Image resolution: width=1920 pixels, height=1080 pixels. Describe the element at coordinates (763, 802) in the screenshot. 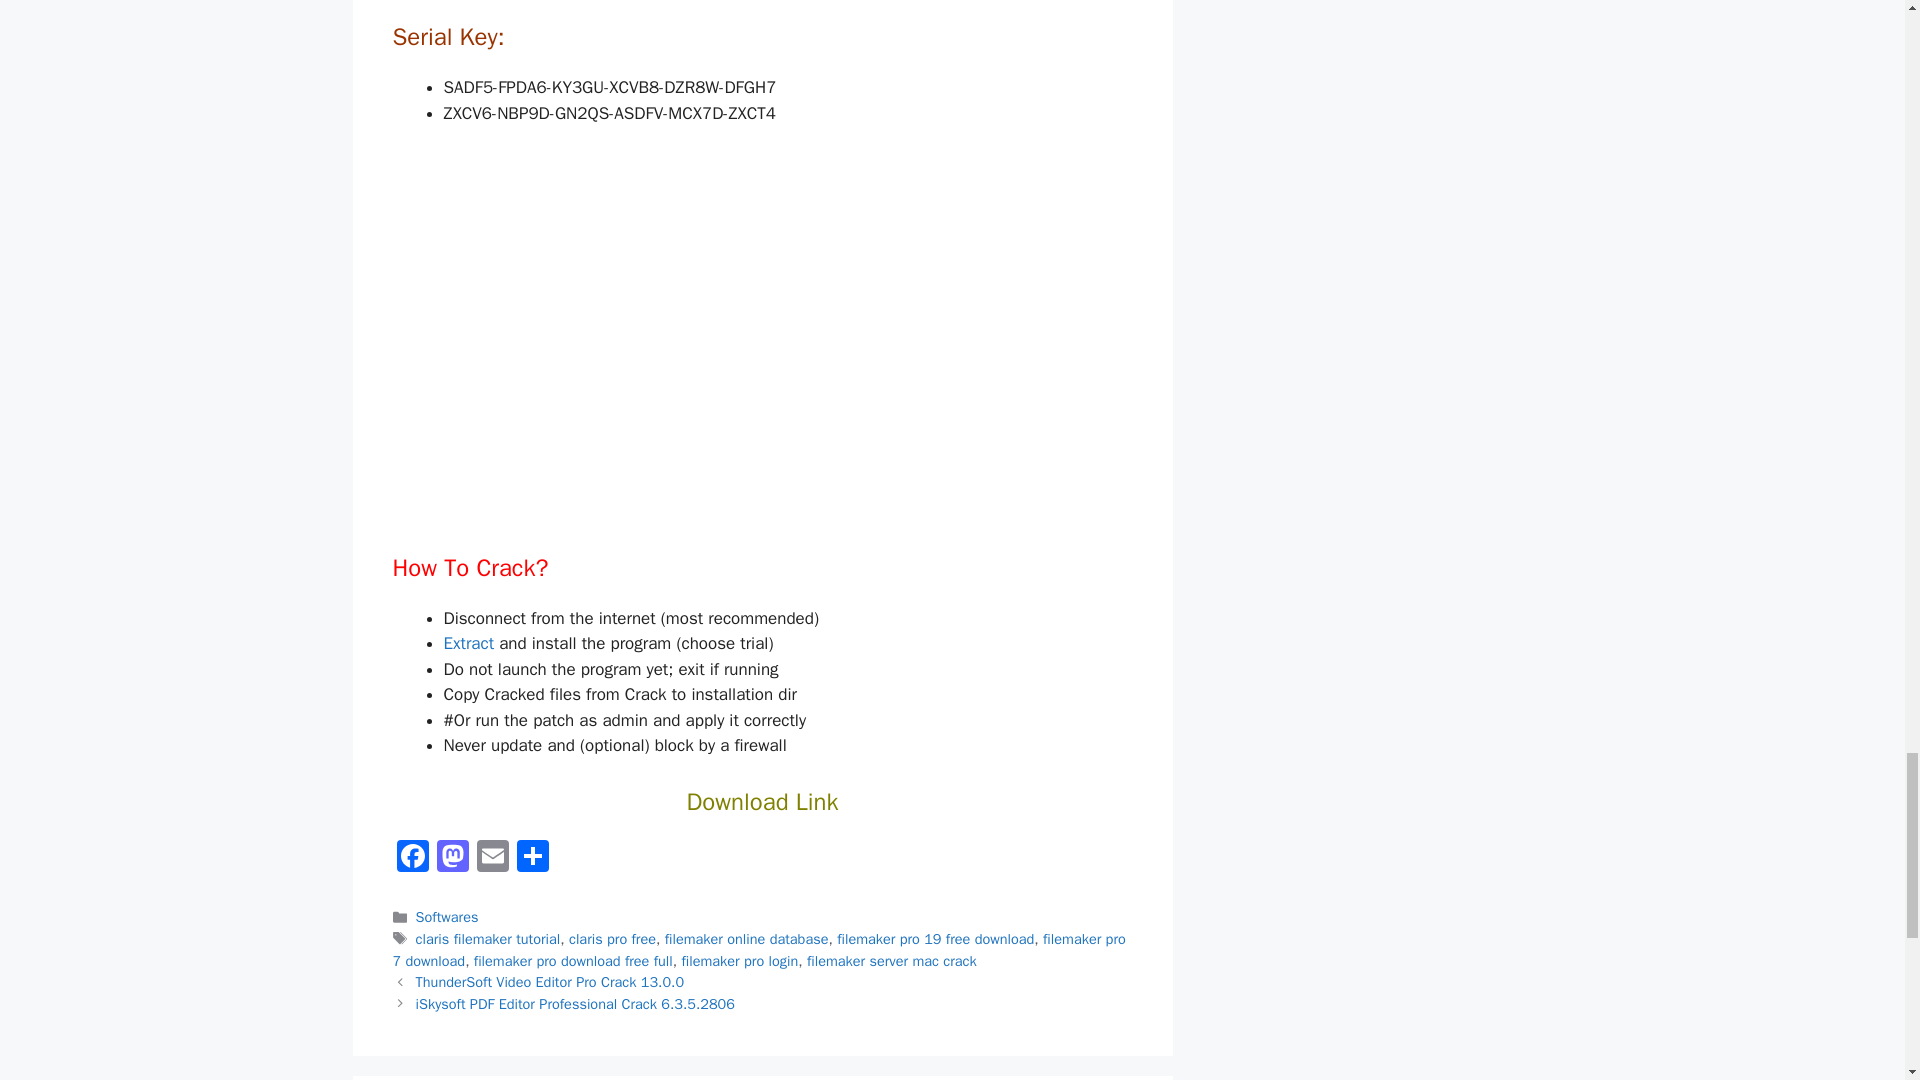

I see `Download Link` at that location.